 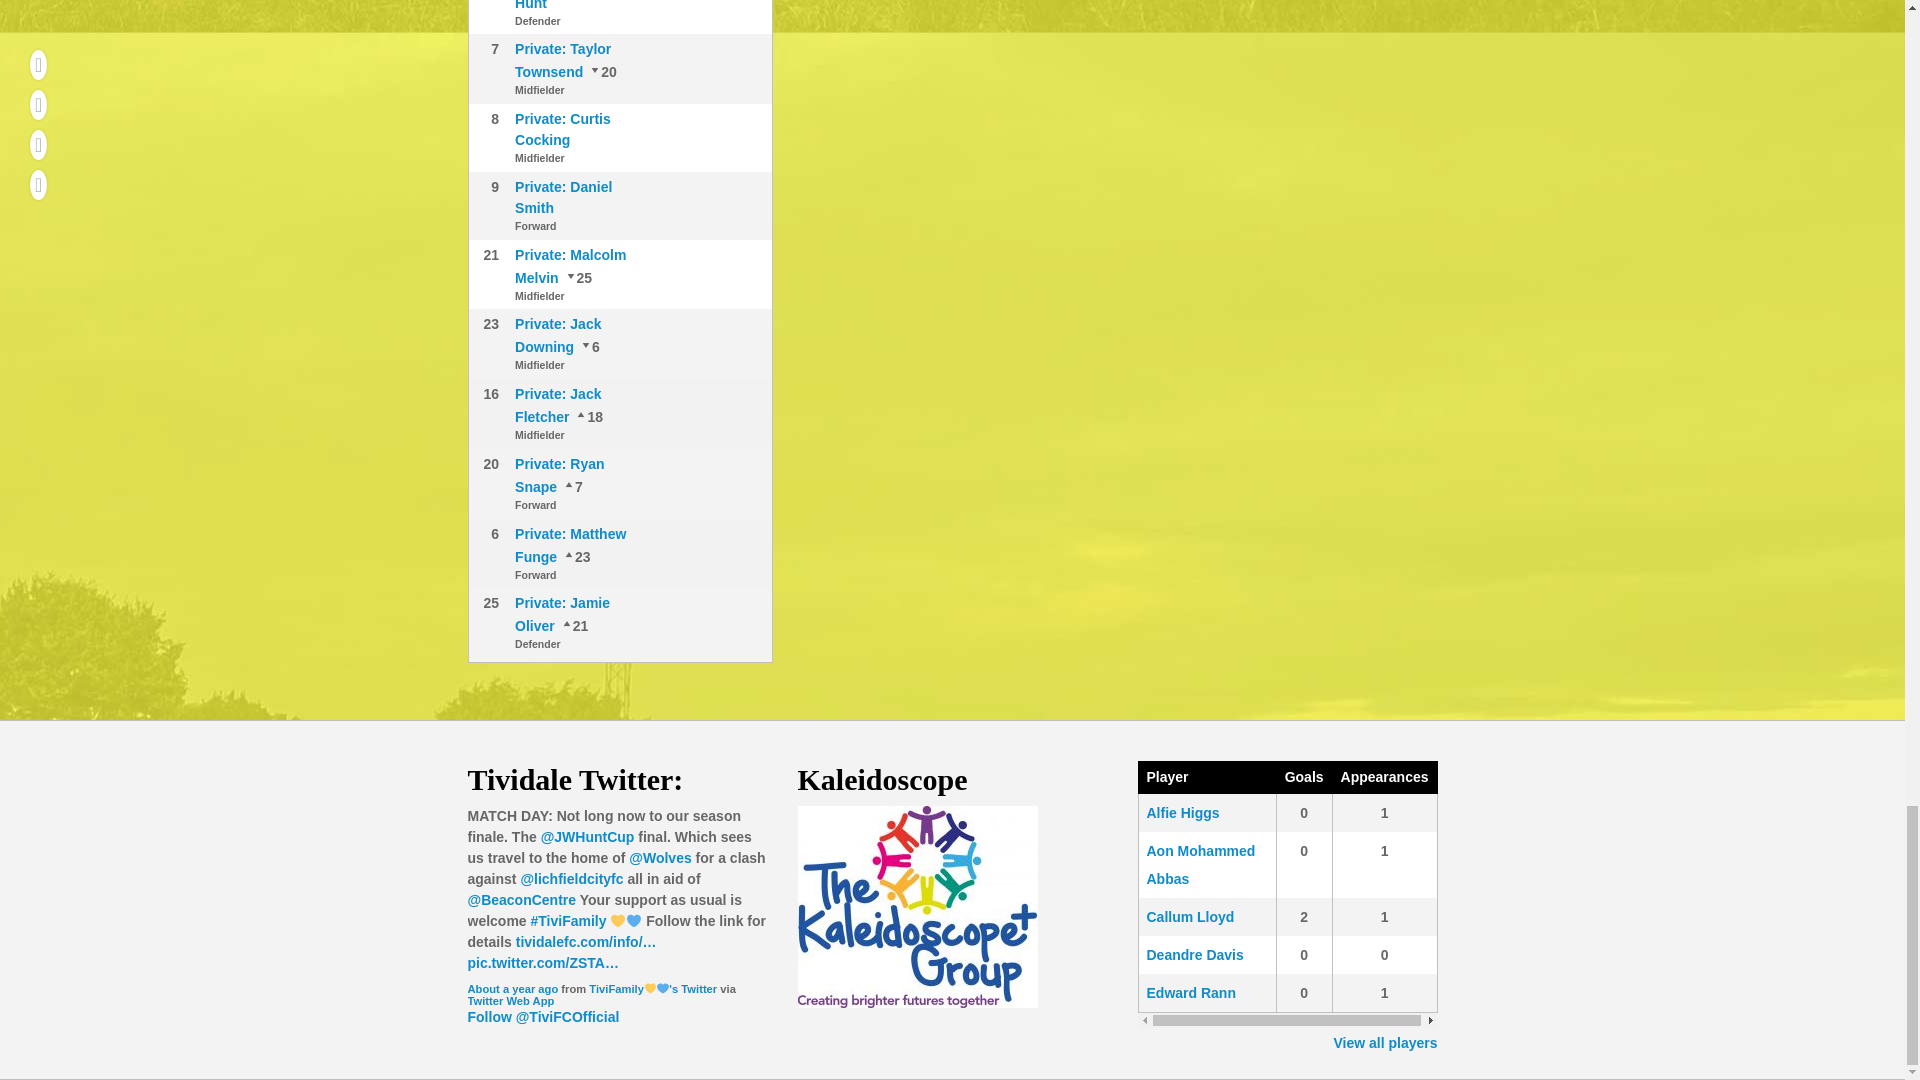 I want to click on JW Hunt Cup, so click(x=588, y=836).